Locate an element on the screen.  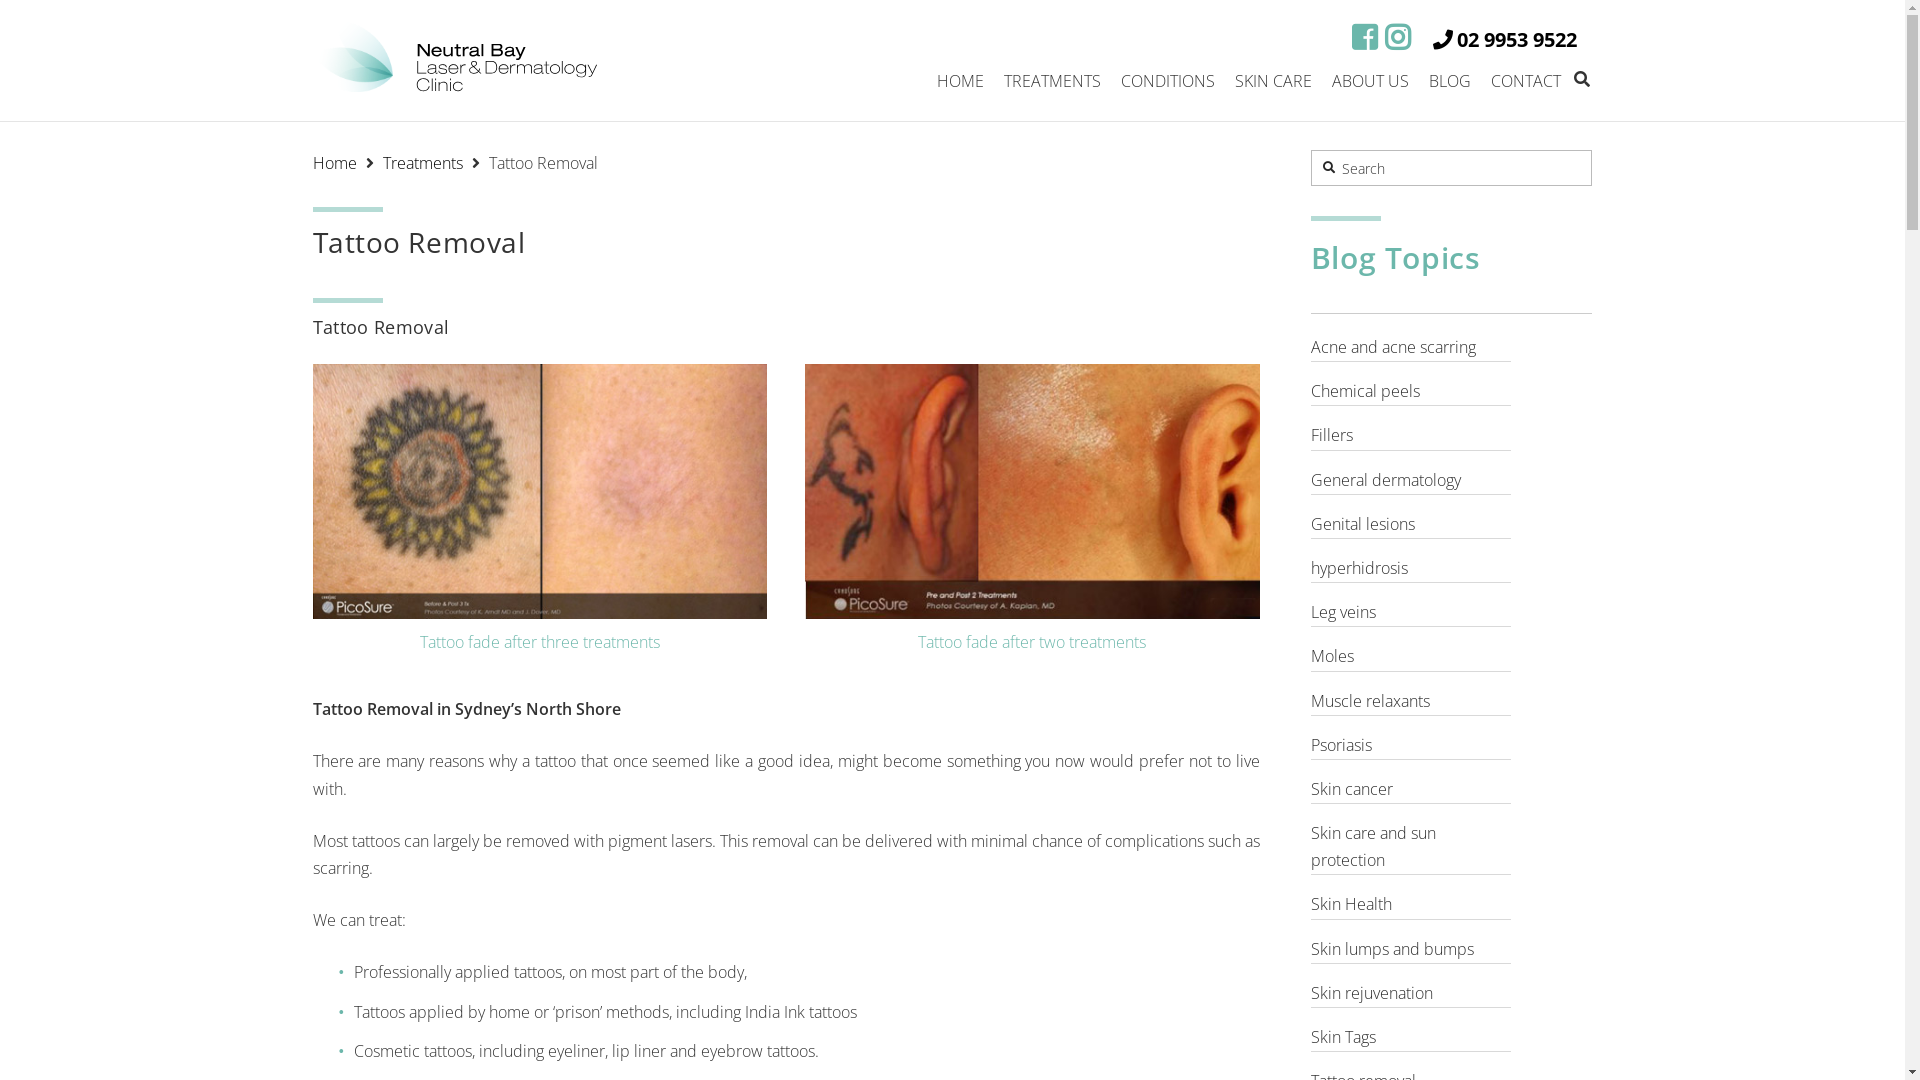
BLOG is located at coordinates (1449, 81).